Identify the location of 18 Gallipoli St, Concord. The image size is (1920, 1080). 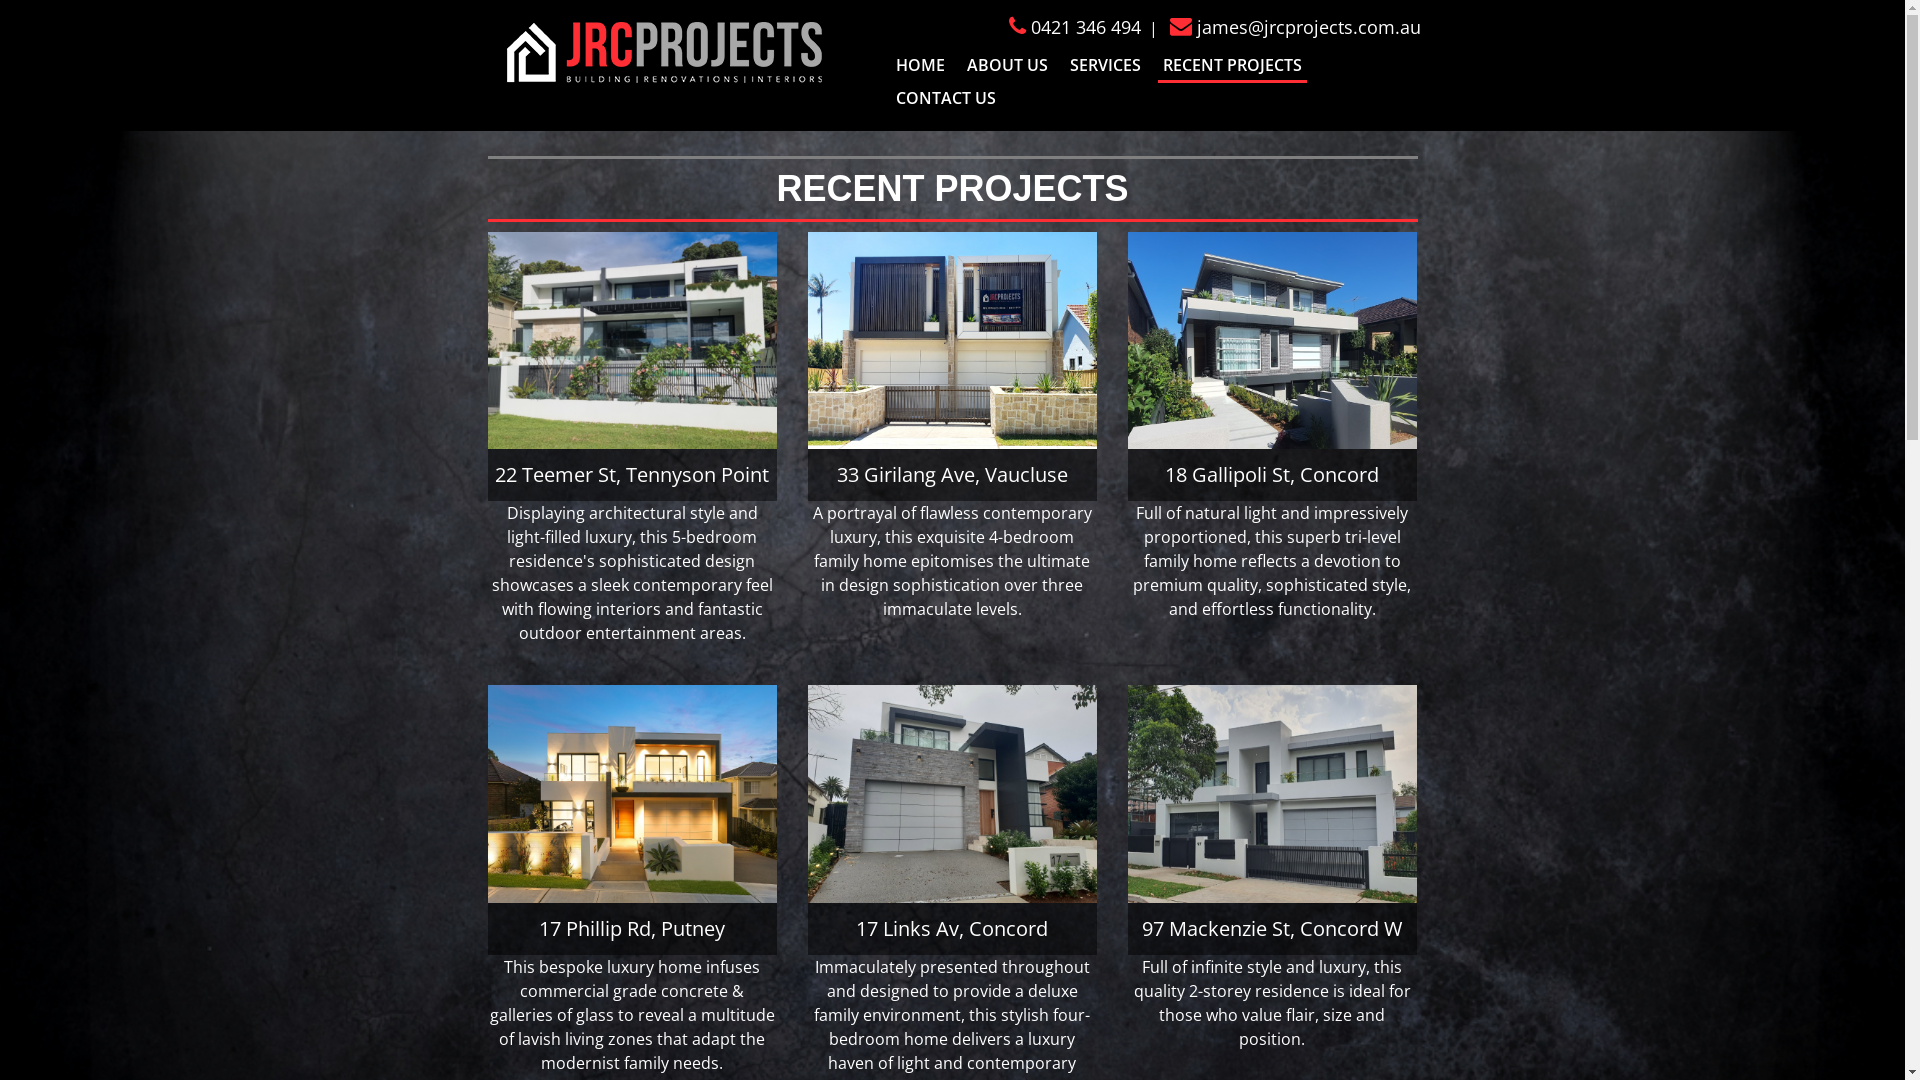
(1273, 340).